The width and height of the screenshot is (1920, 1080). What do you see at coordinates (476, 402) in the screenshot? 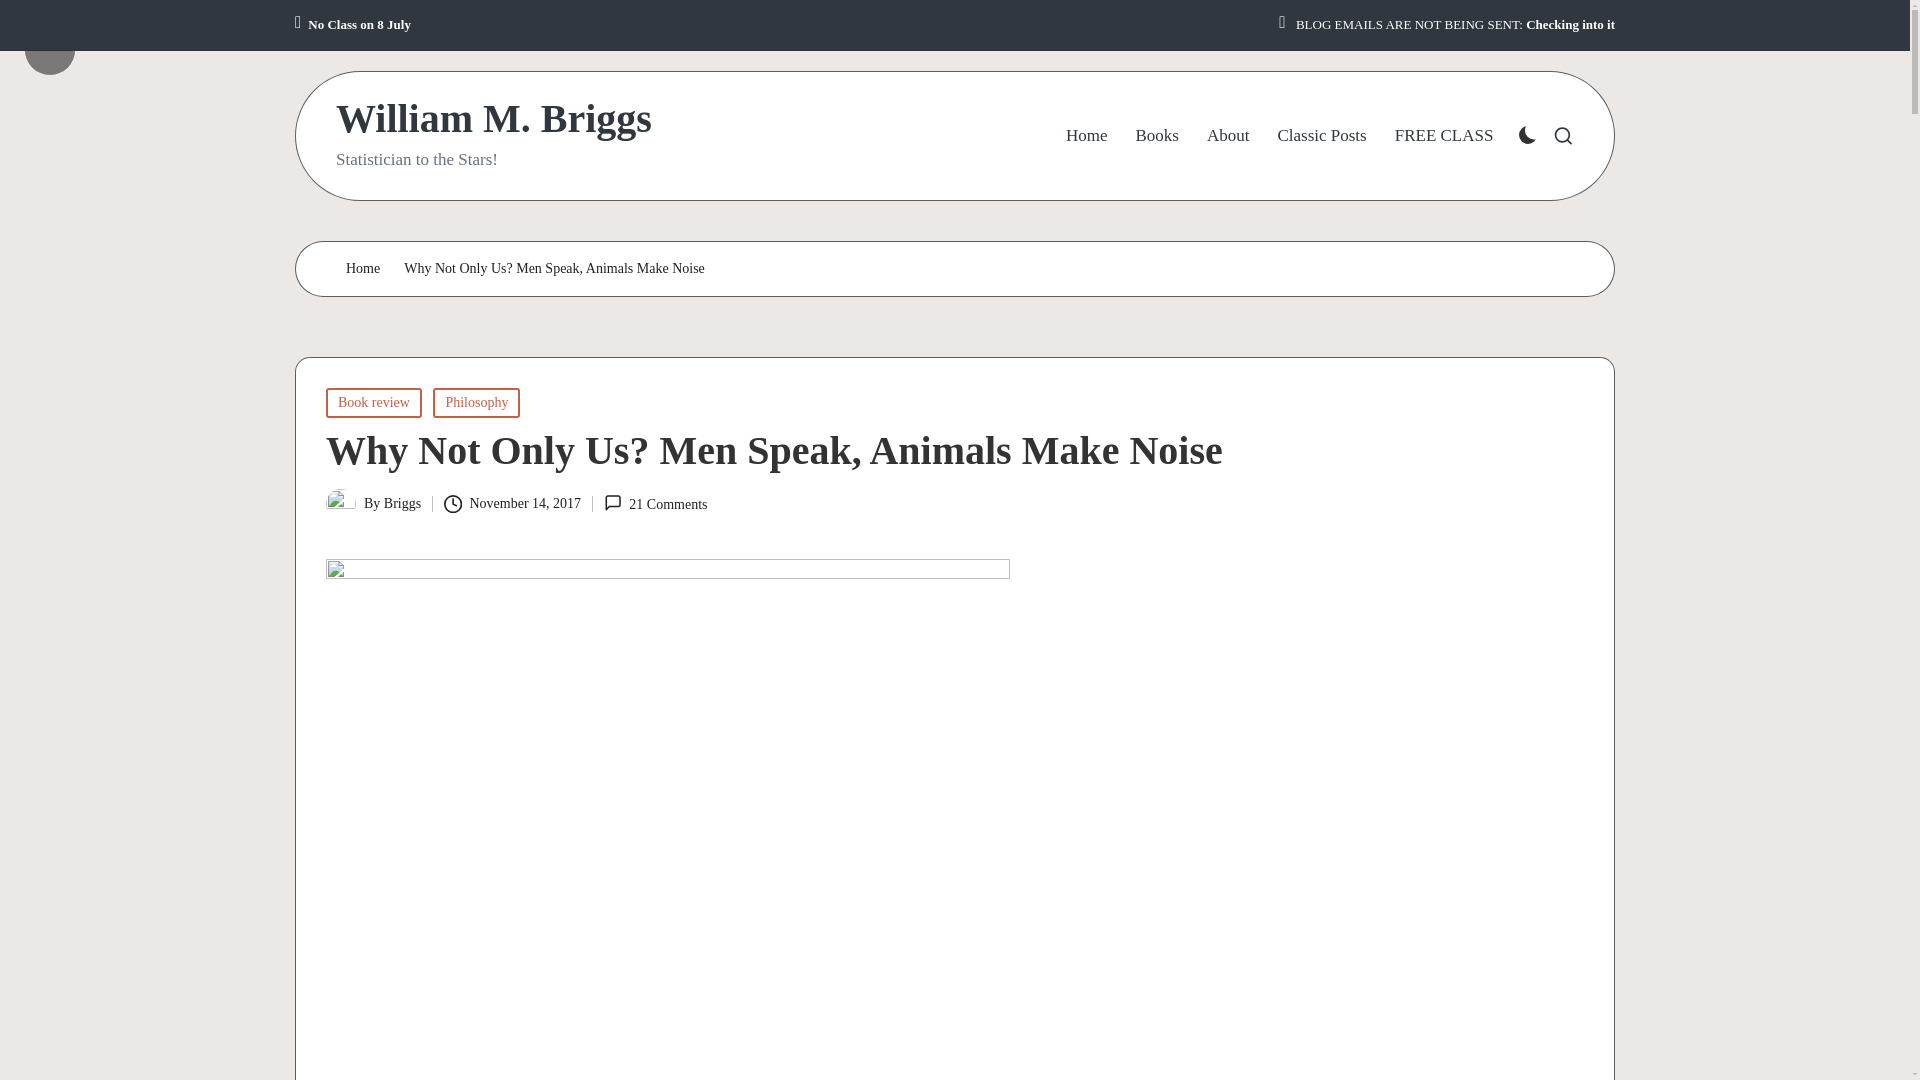
I see `Philosophy` at bounding box center [476, 402].